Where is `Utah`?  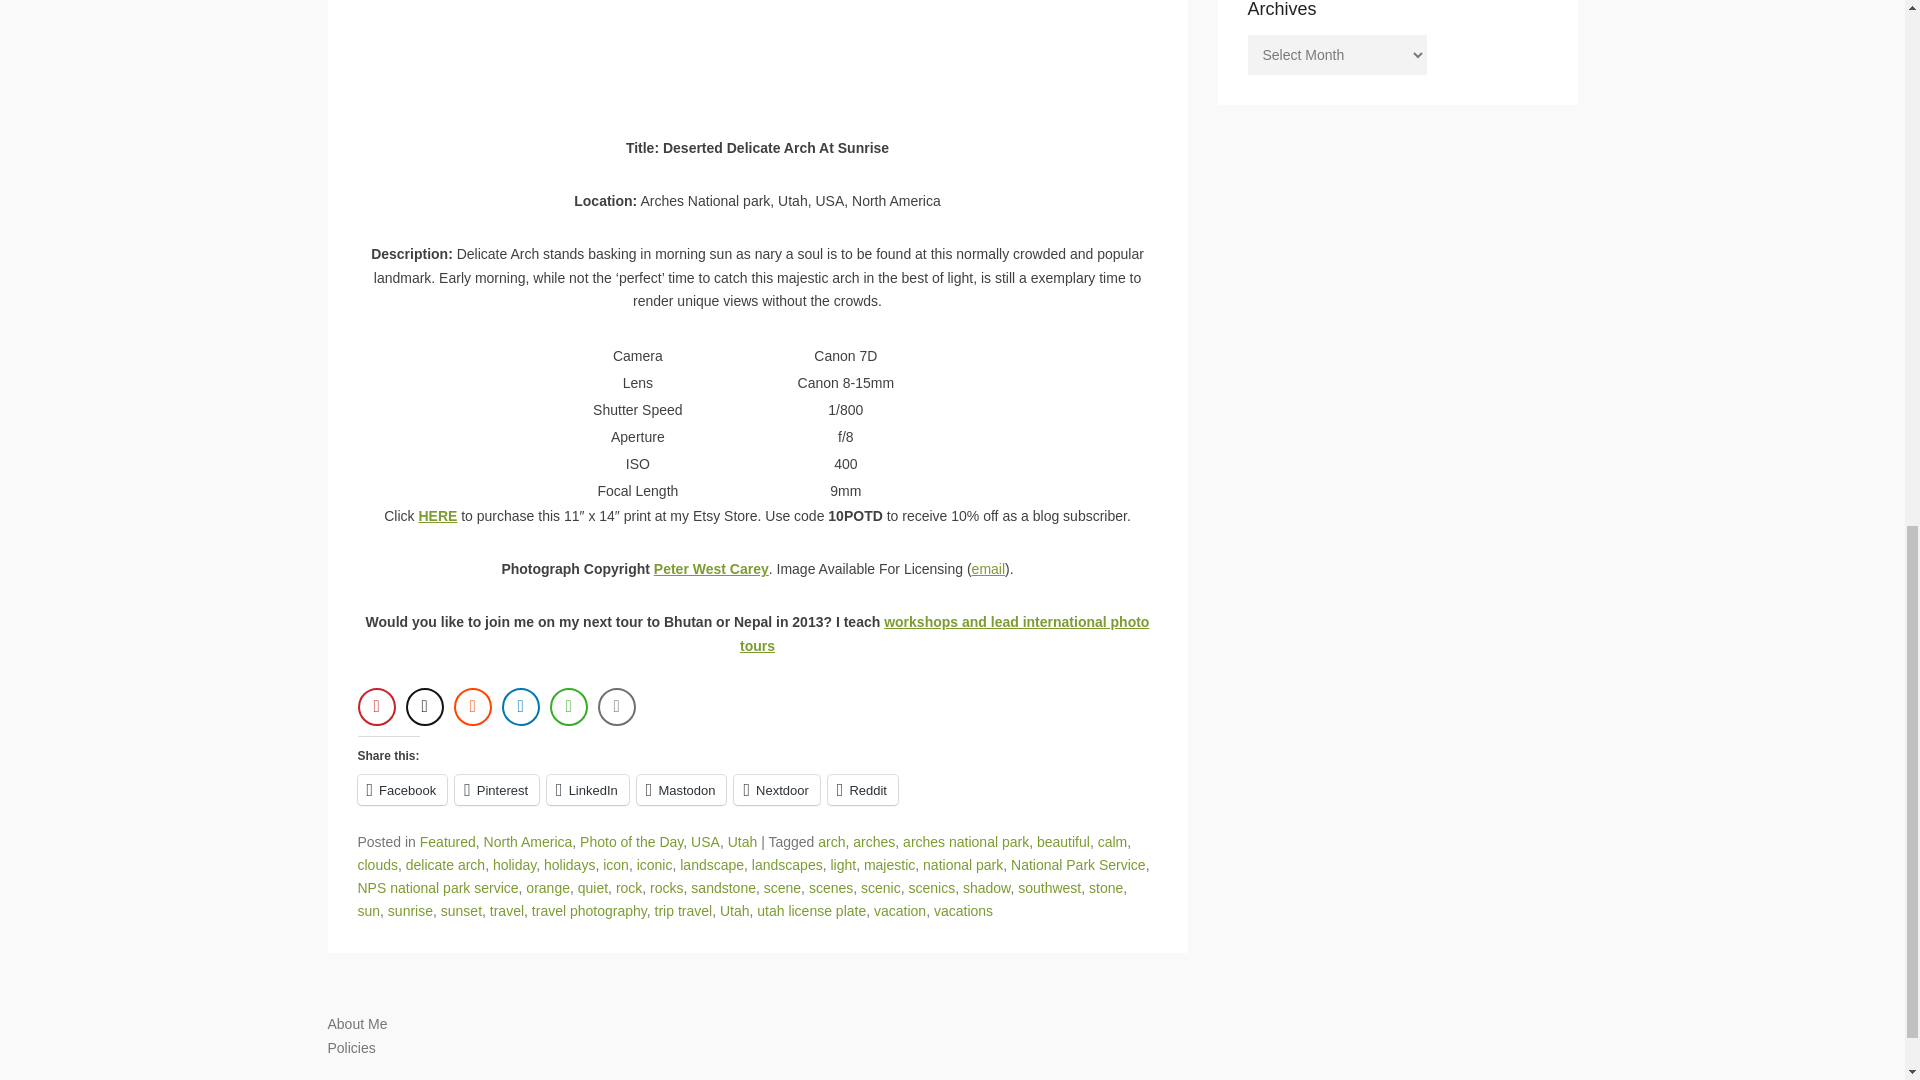 Utah is located at coordinates (742, 841).